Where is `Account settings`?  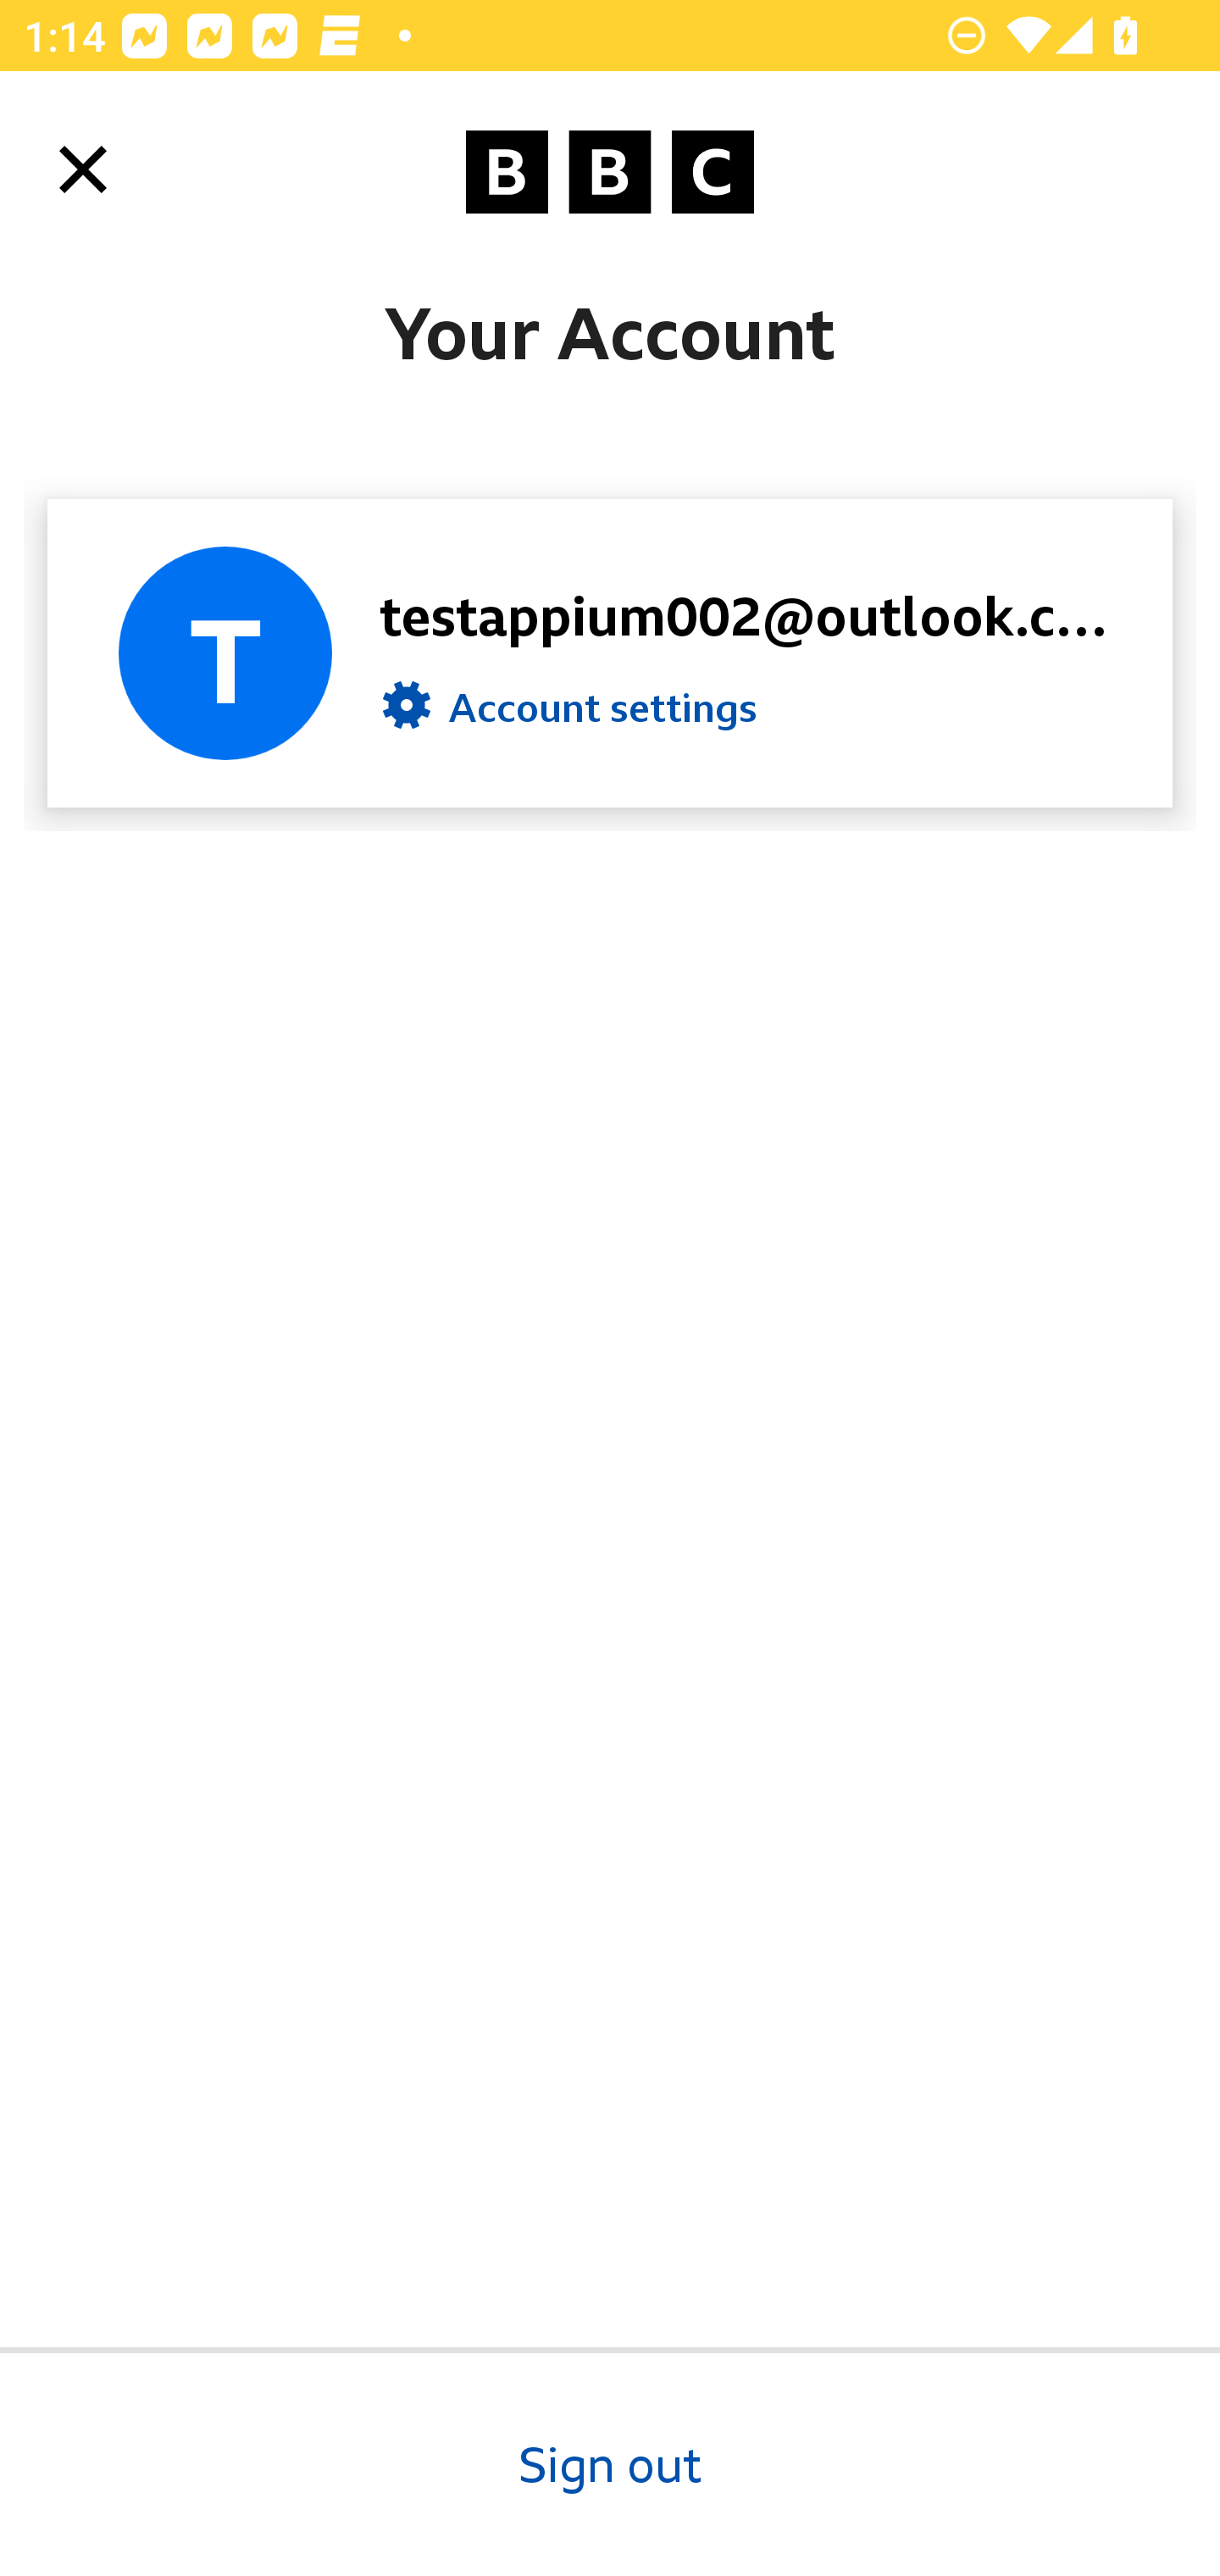
Account settings is located at coordinates (569, 713).